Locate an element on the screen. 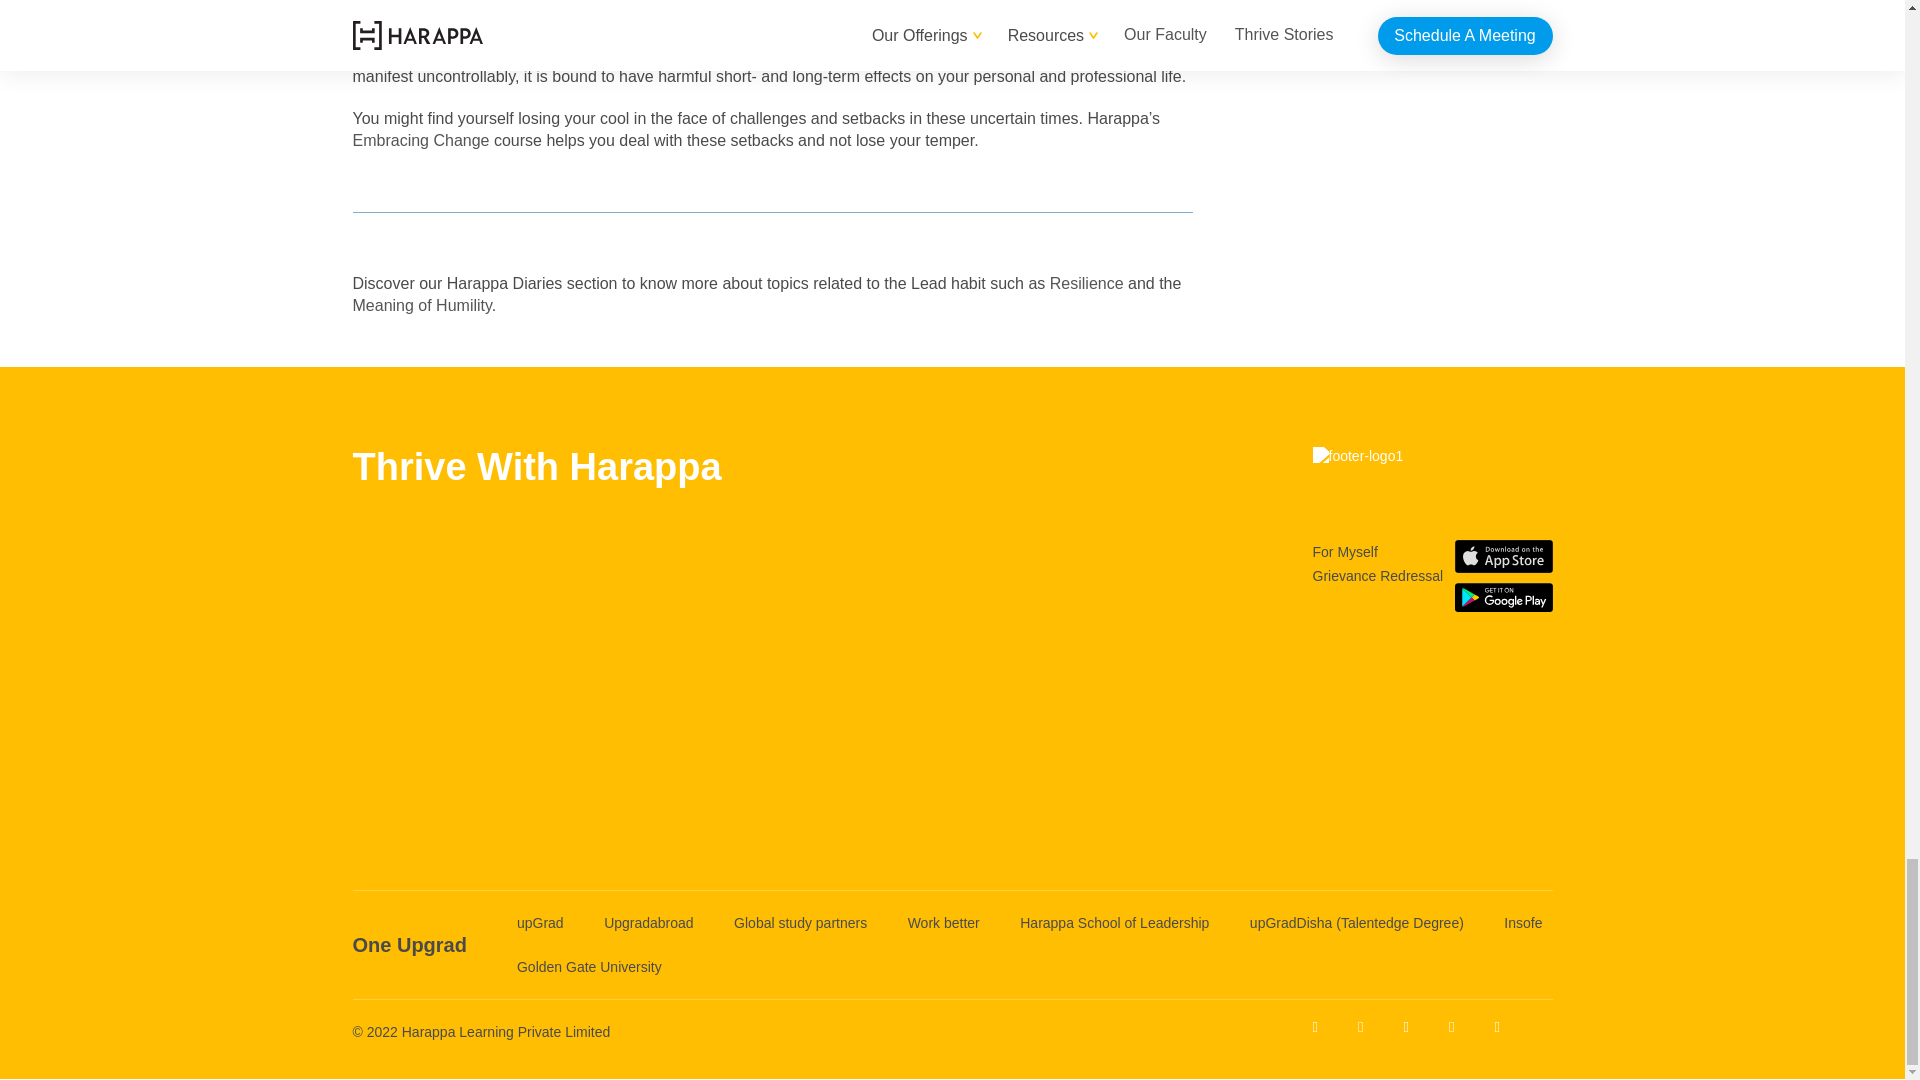 Image resolution: width=1920 pixels, height=1080 pixels. Form 0 is located at coordinates (536, 666).